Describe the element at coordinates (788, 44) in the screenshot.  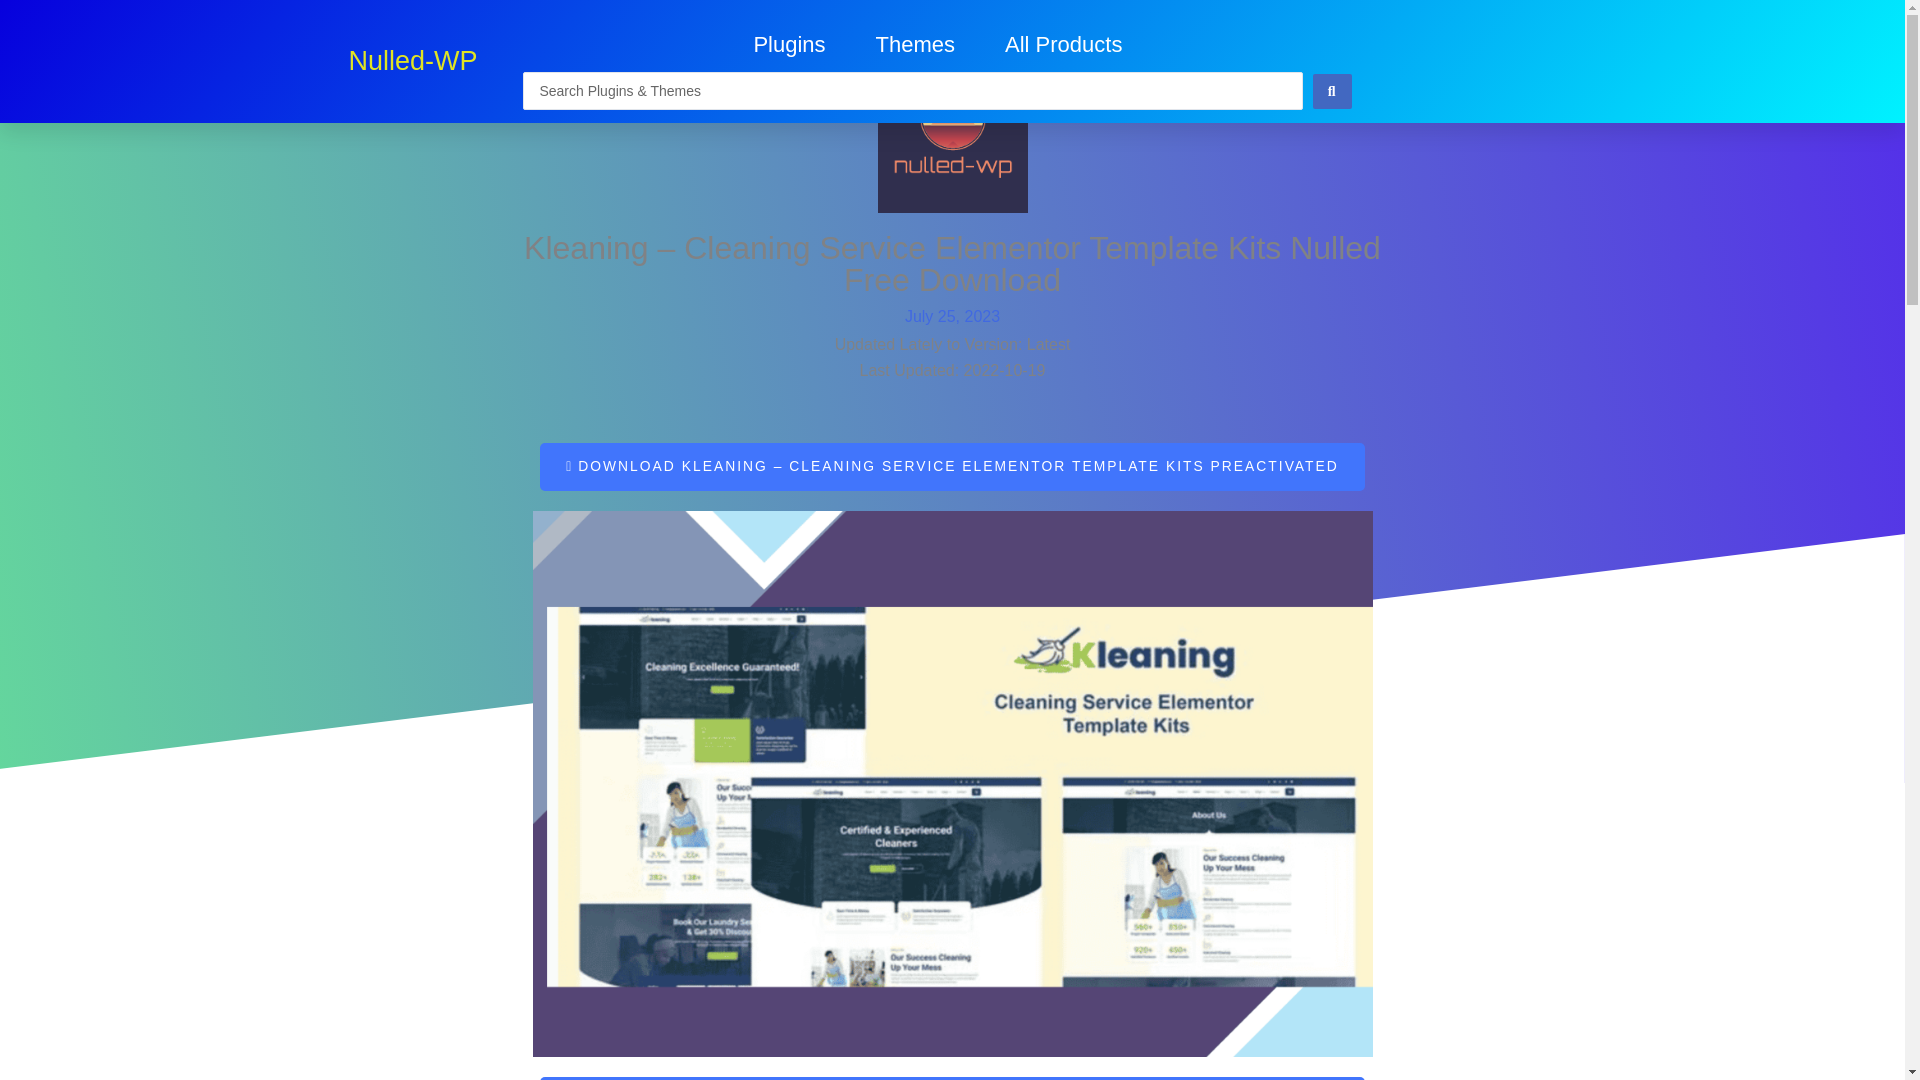
I see `Plugins` at that location.